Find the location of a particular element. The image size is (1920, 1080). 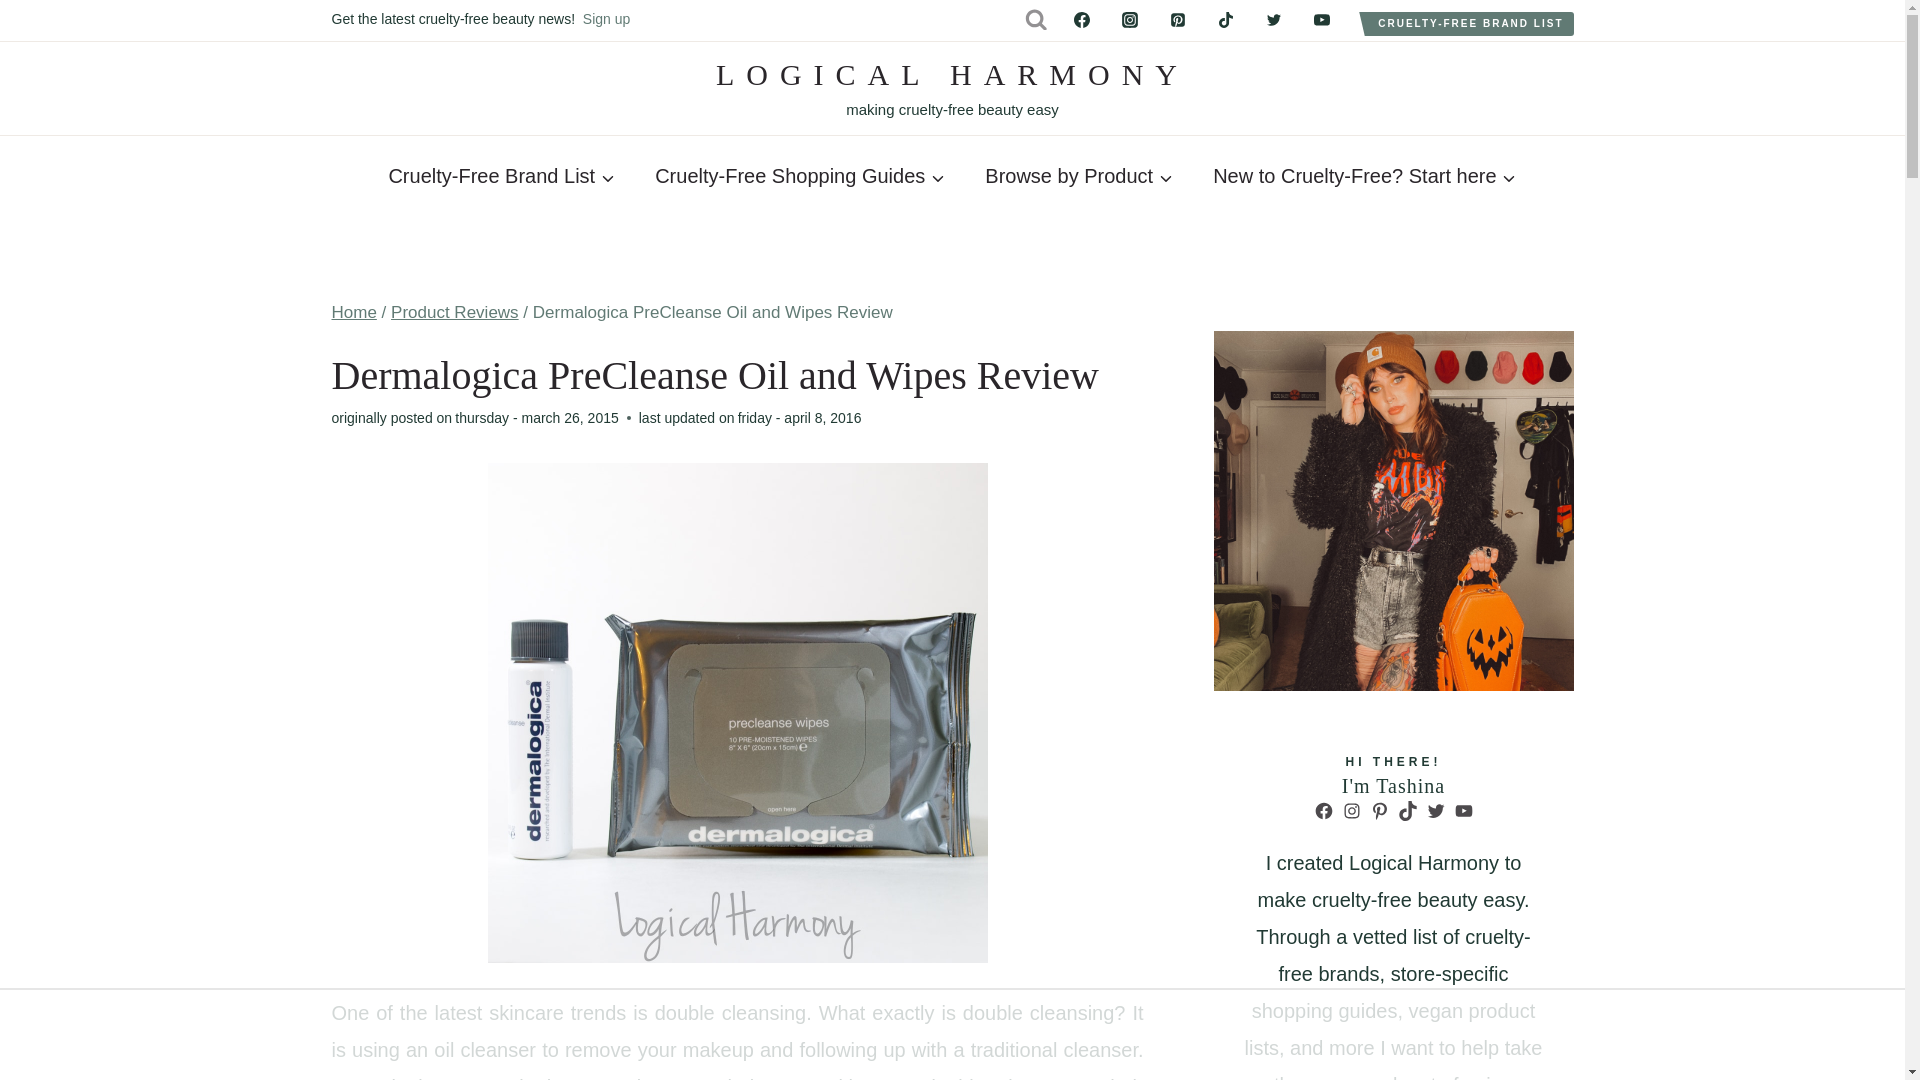

New to Cruelty-Free? Start here is located at coordinates (952, 88).